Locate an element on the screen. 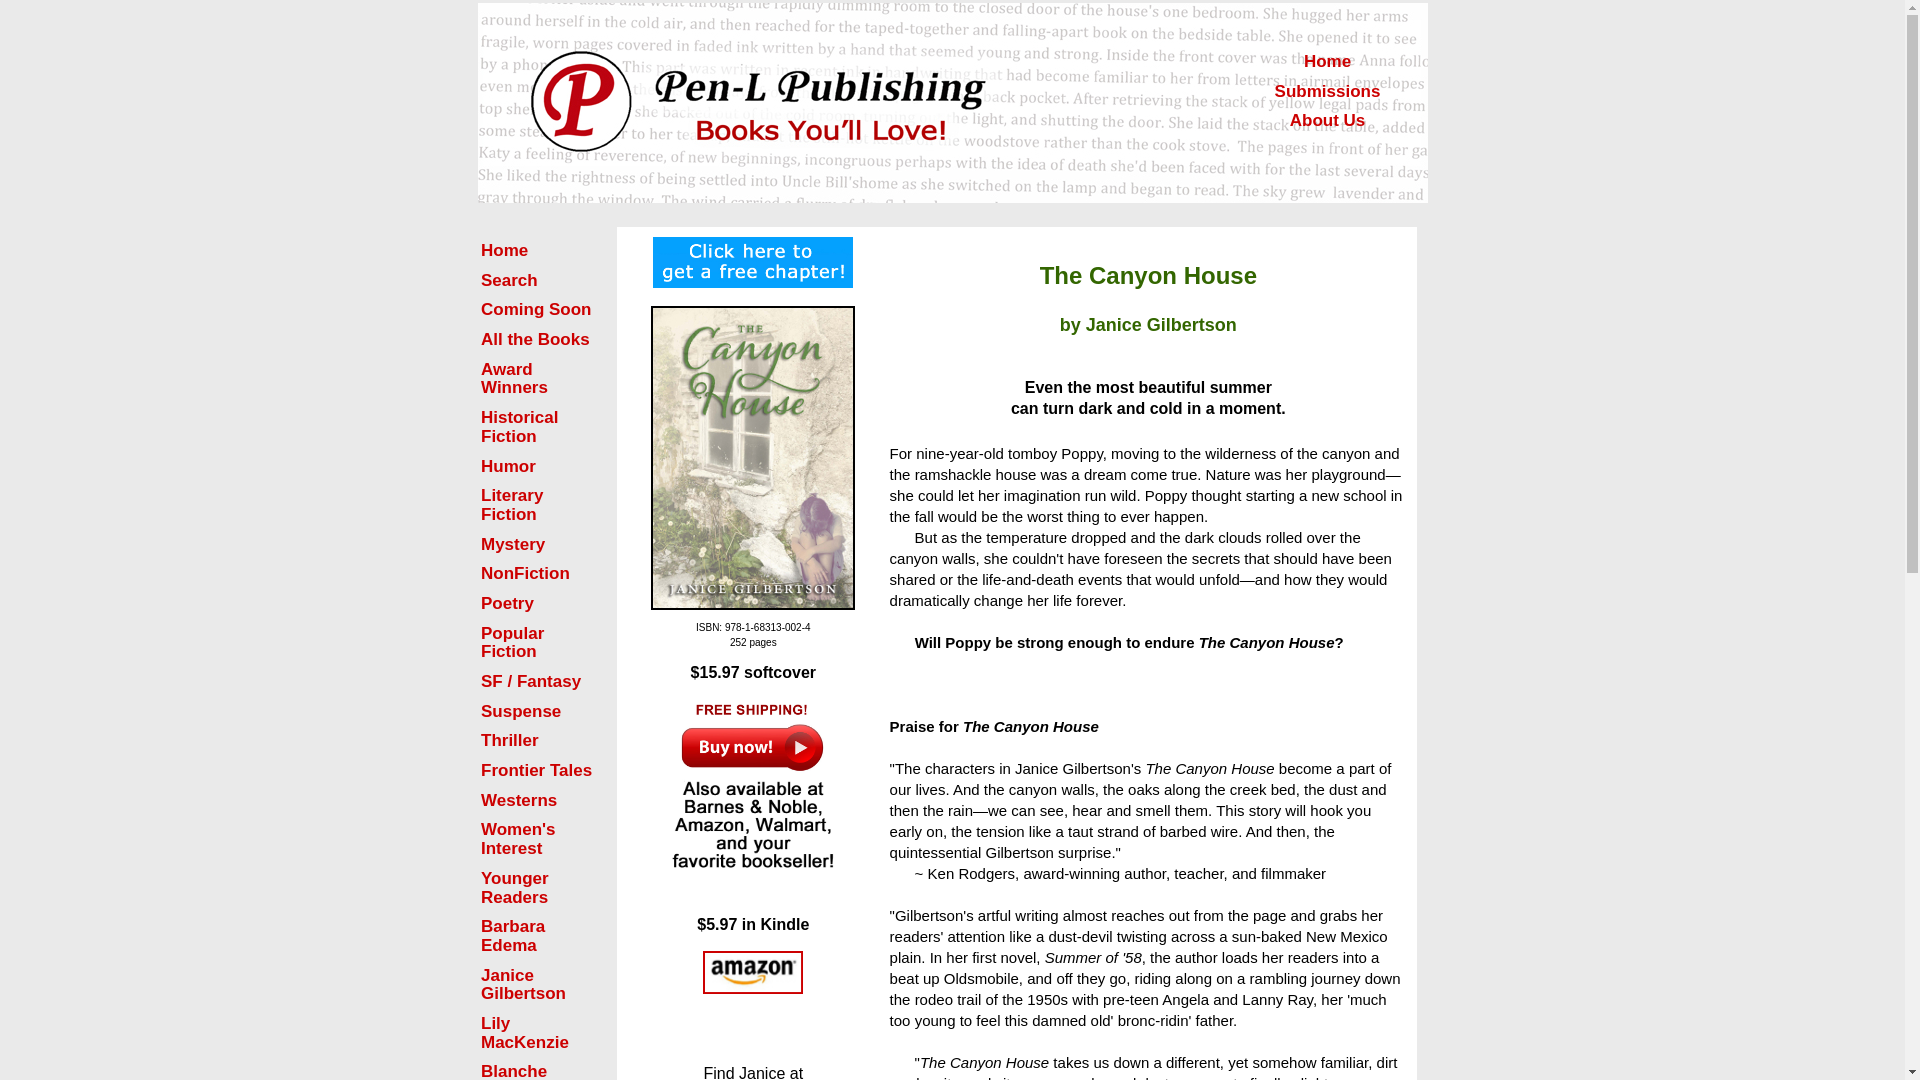  About Us is located at coordinates (1328, 120).